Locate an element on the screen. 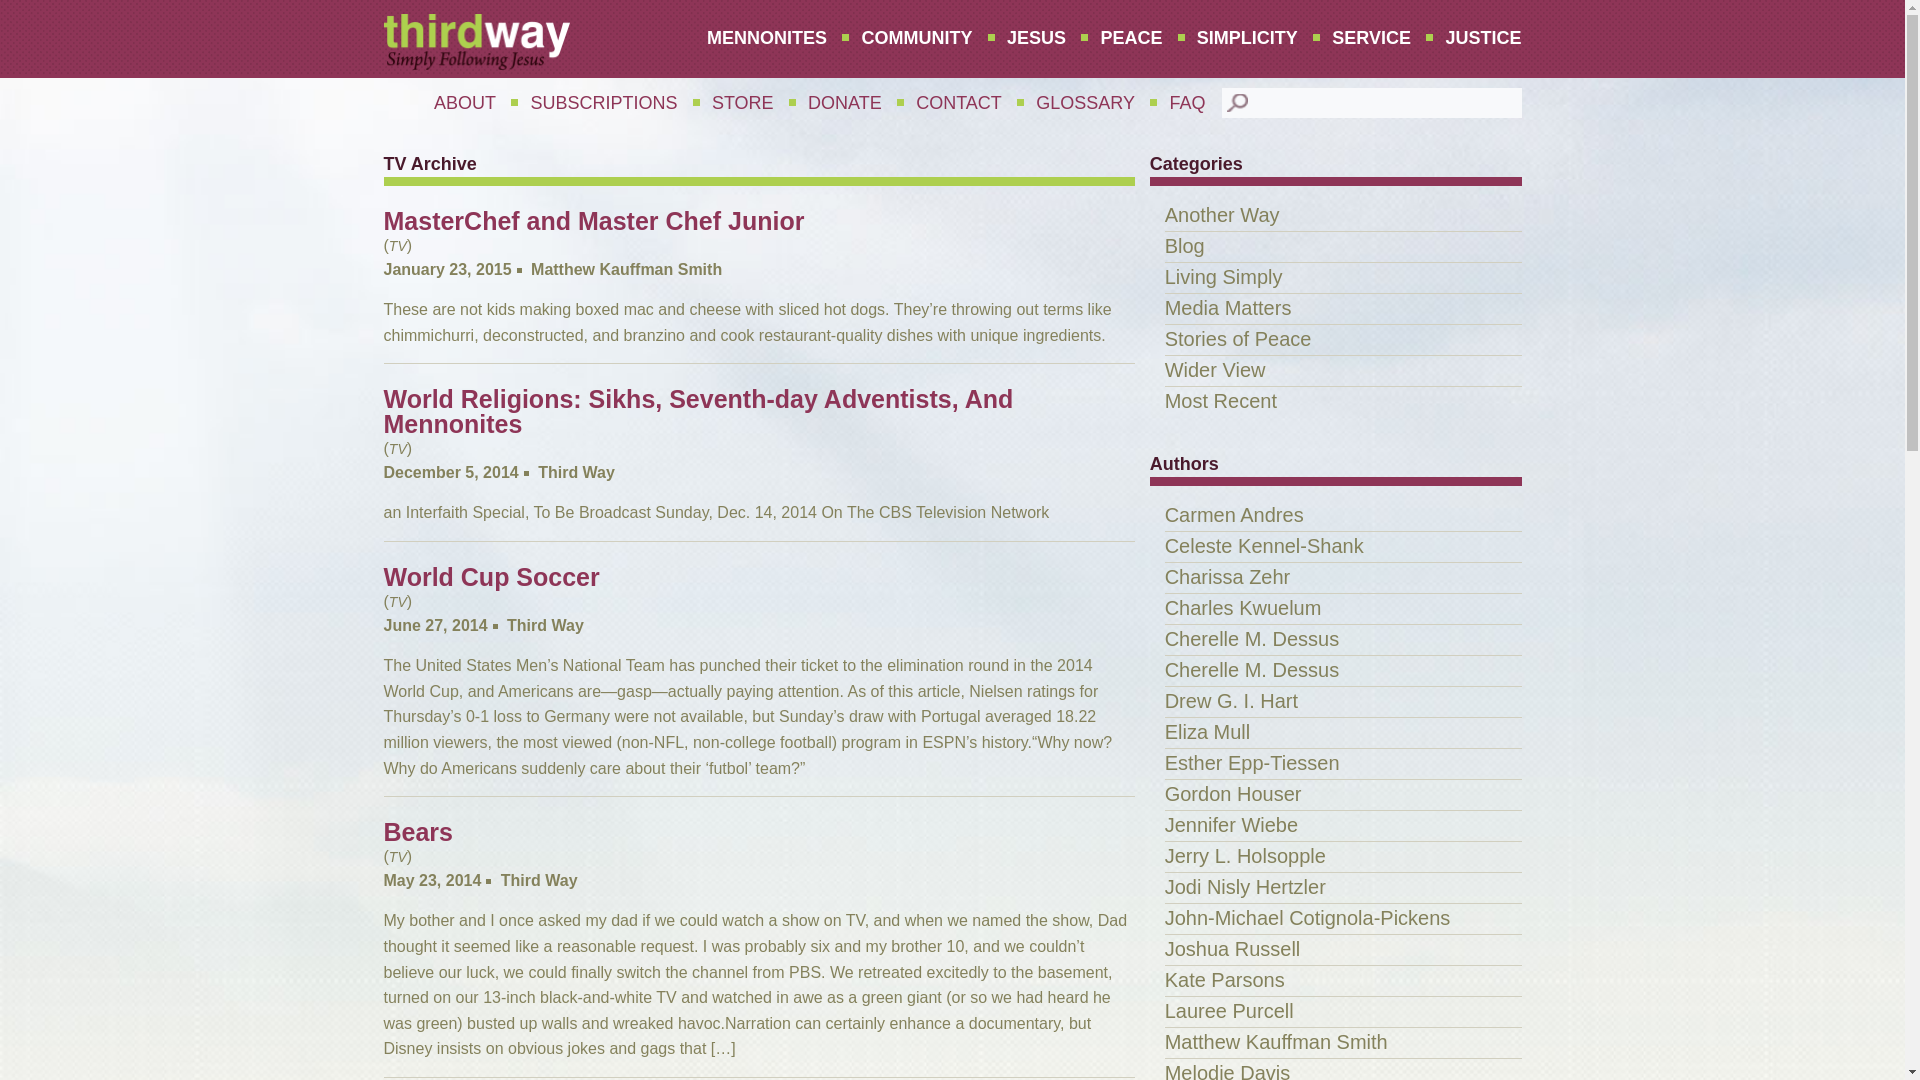 Image resolution: width=1920 pixels, height=1080 pixels. TV is located at coordinates (398, 245).